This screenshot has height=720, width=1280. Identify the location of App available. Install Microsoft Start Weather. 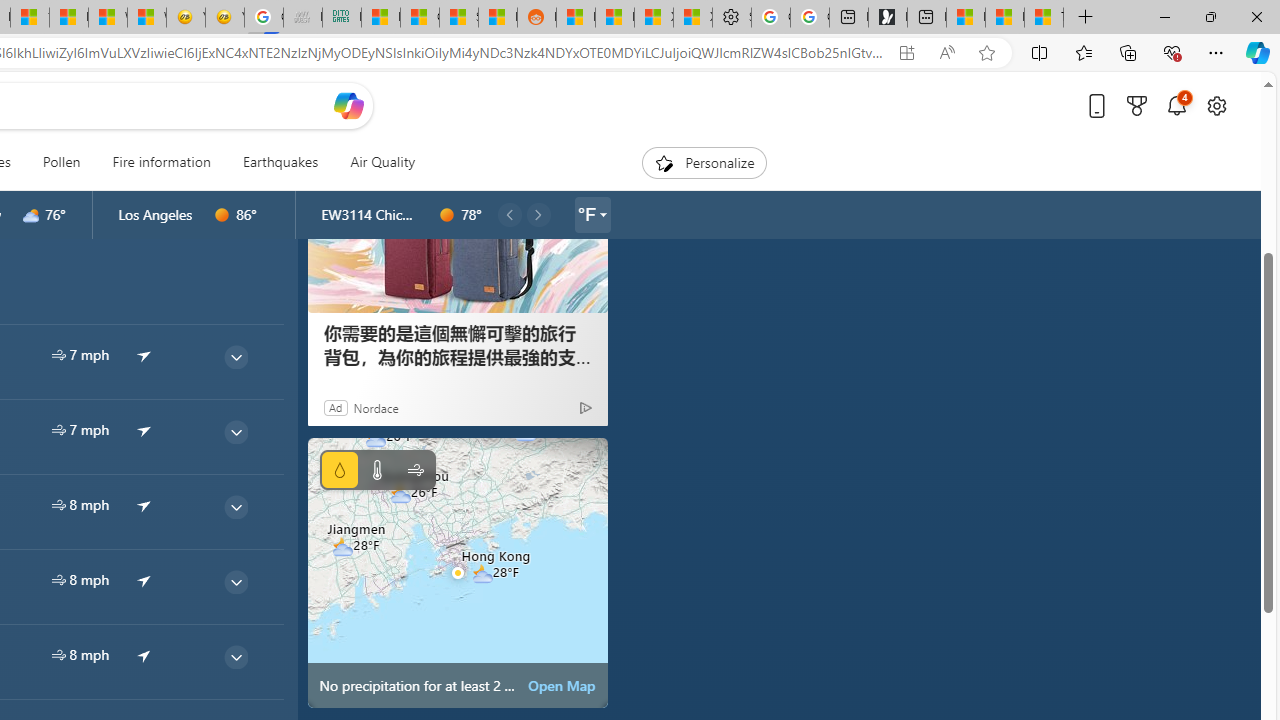
(906, 53).